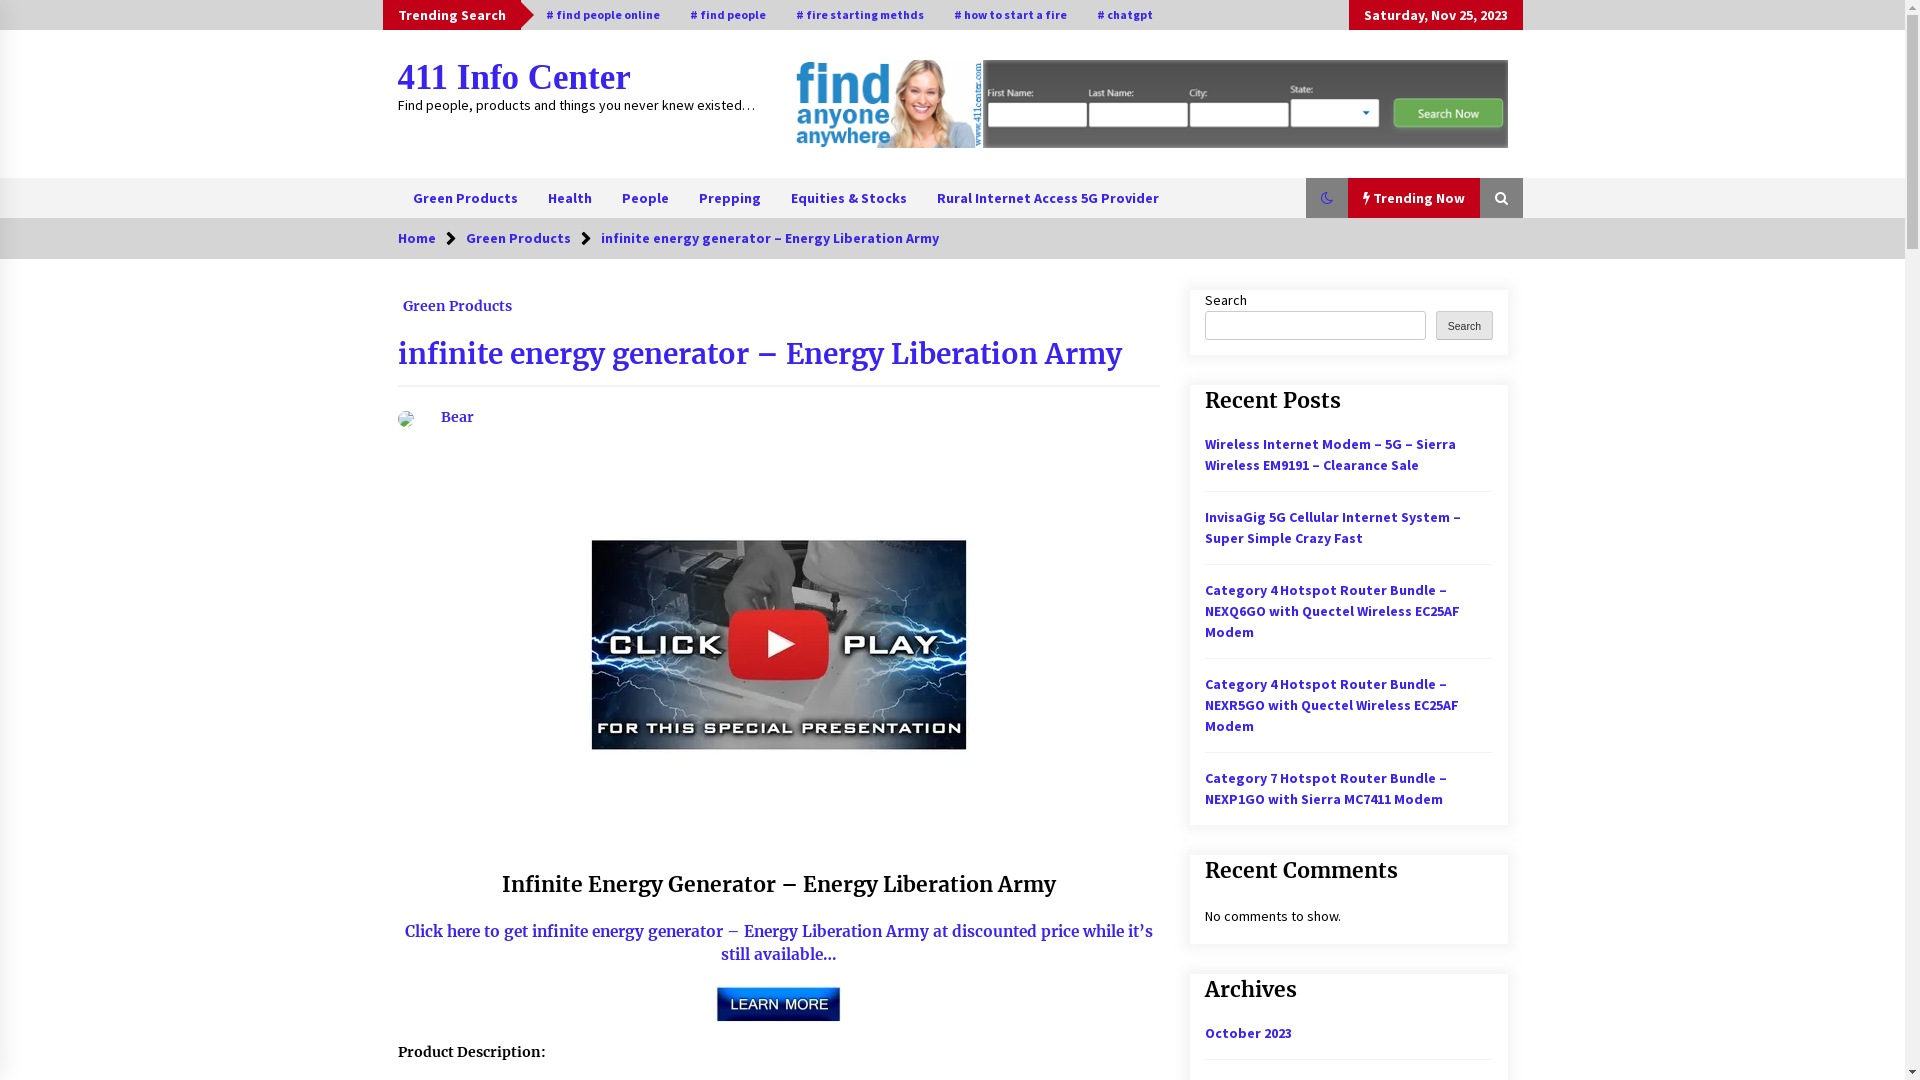 This screenshot has width=1920, height=1080. I want to click on Green Products, so click(458, 301).